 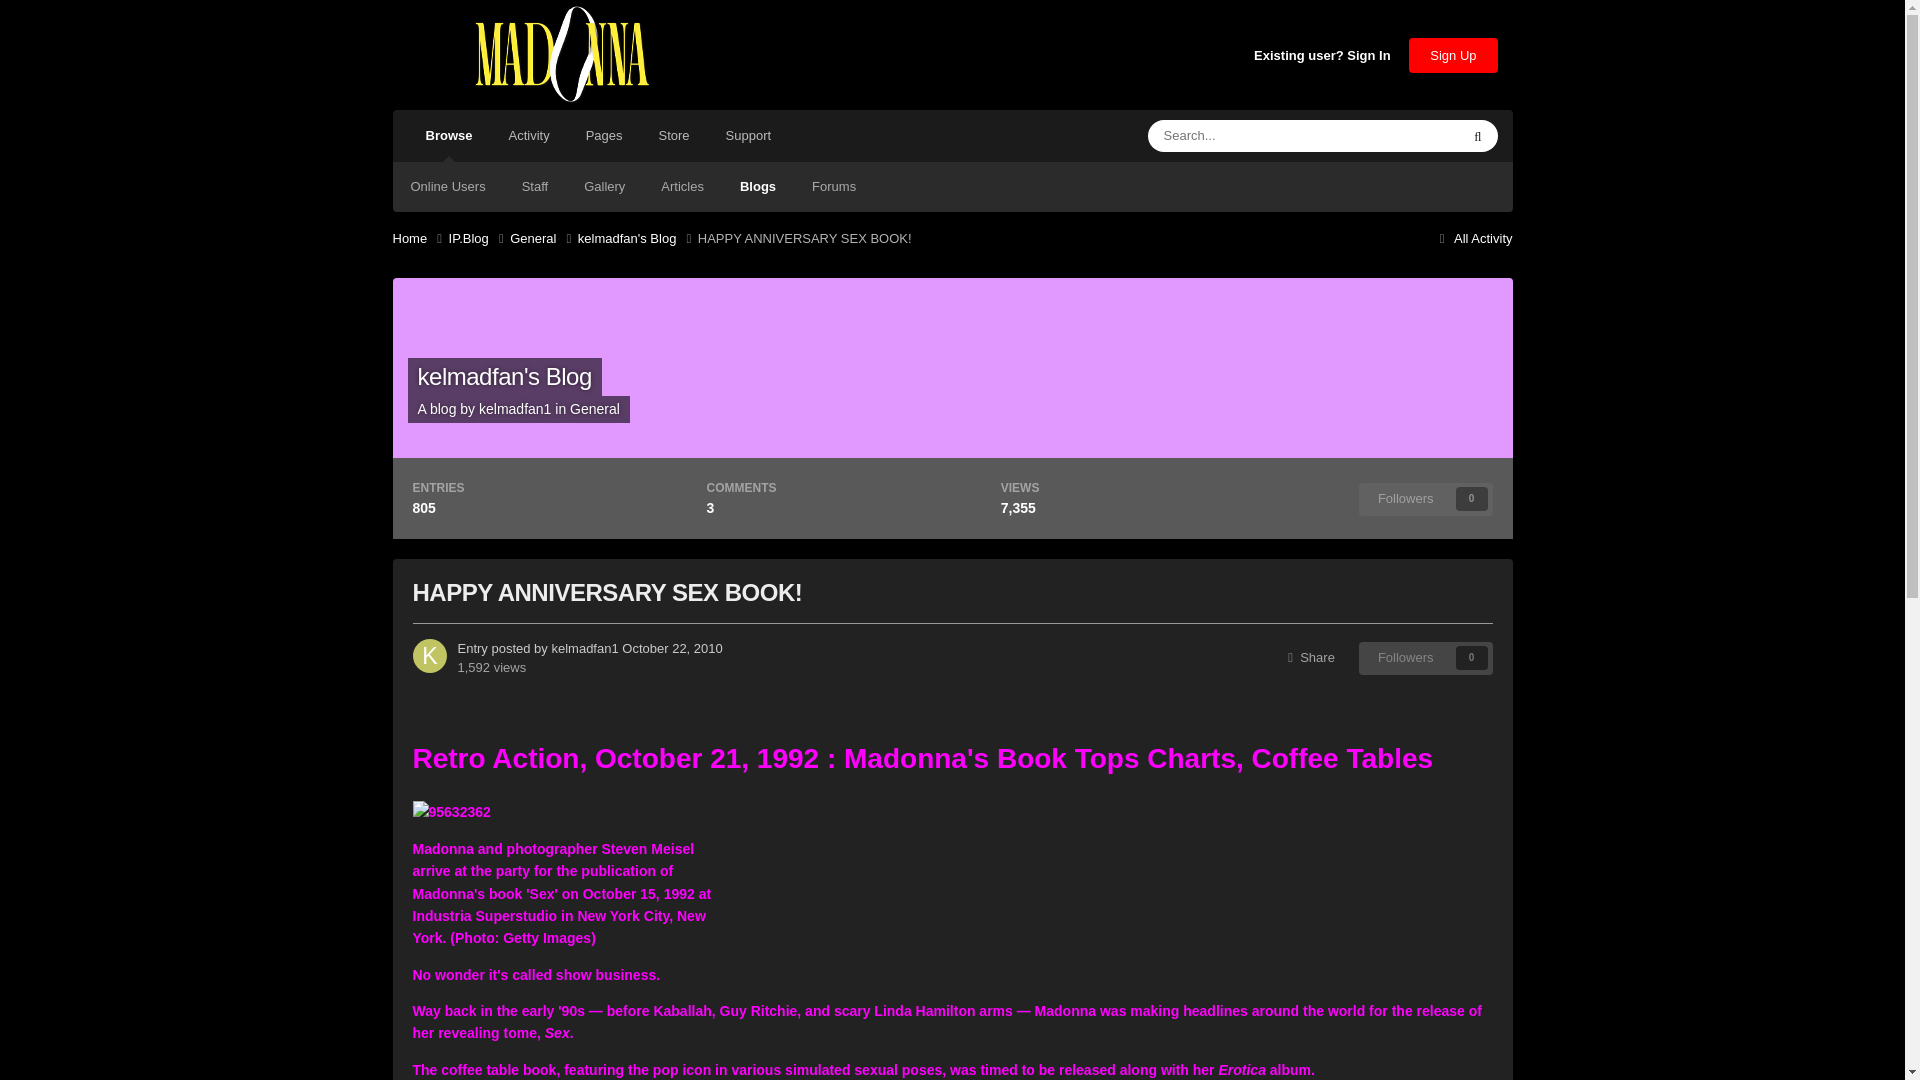 I want to click on Sign in to follow this, so click(x=1426, y=657).